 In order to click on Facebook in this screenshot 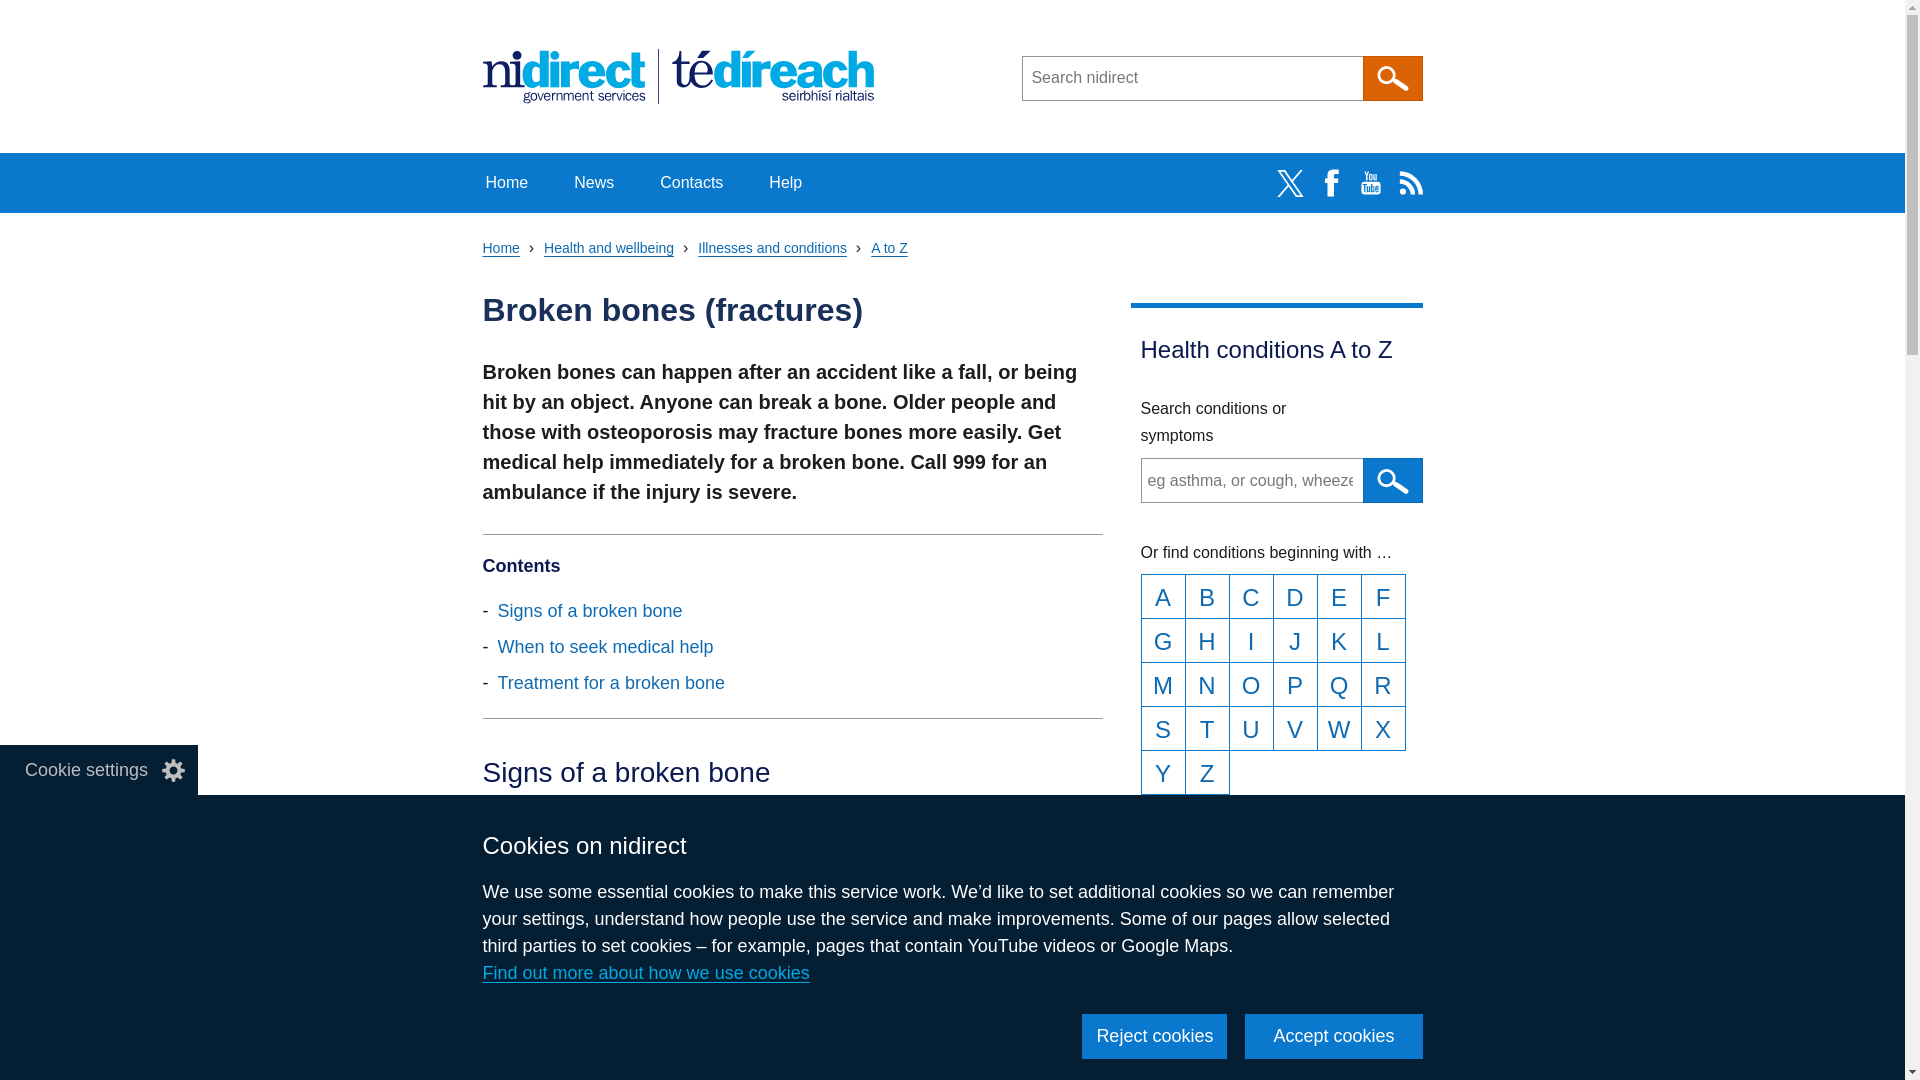, I will do `click(1329, 183)`.